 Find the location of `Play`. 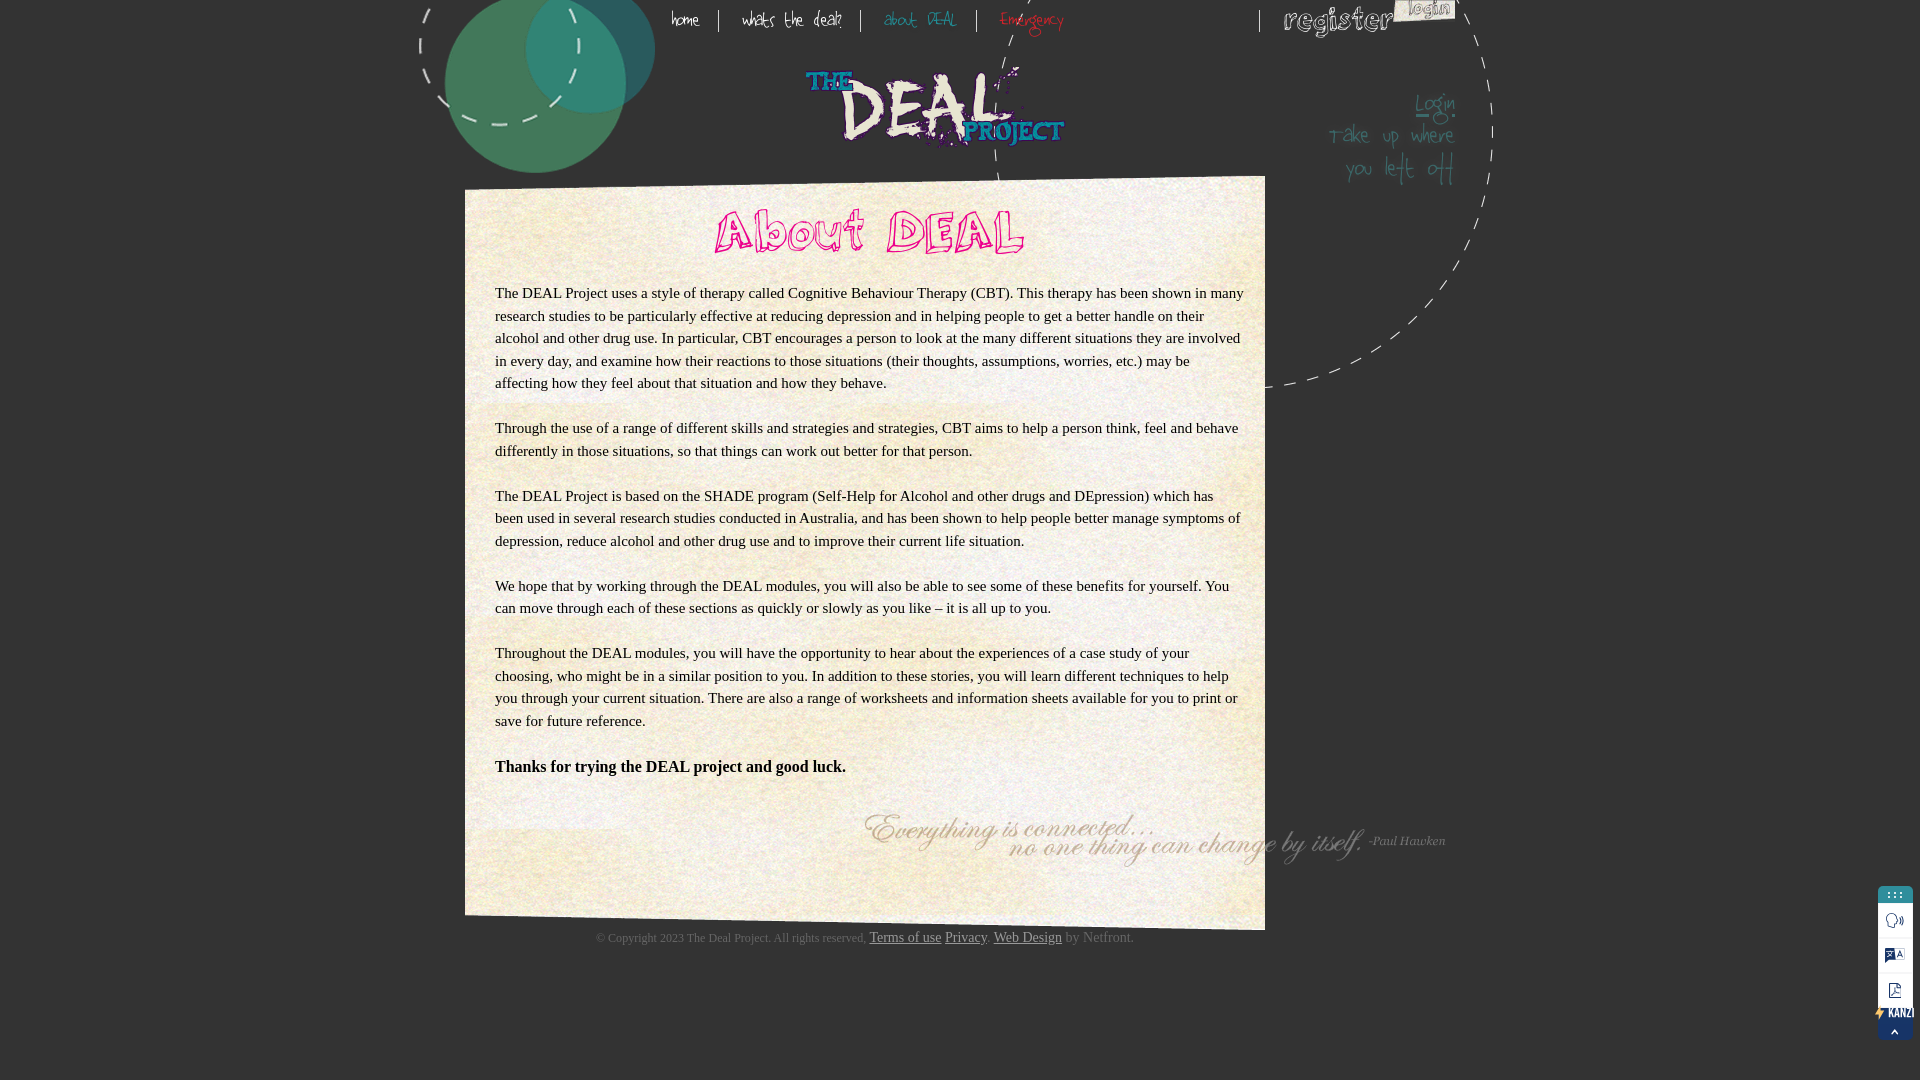

Play is located at coordinates (1896, 920).